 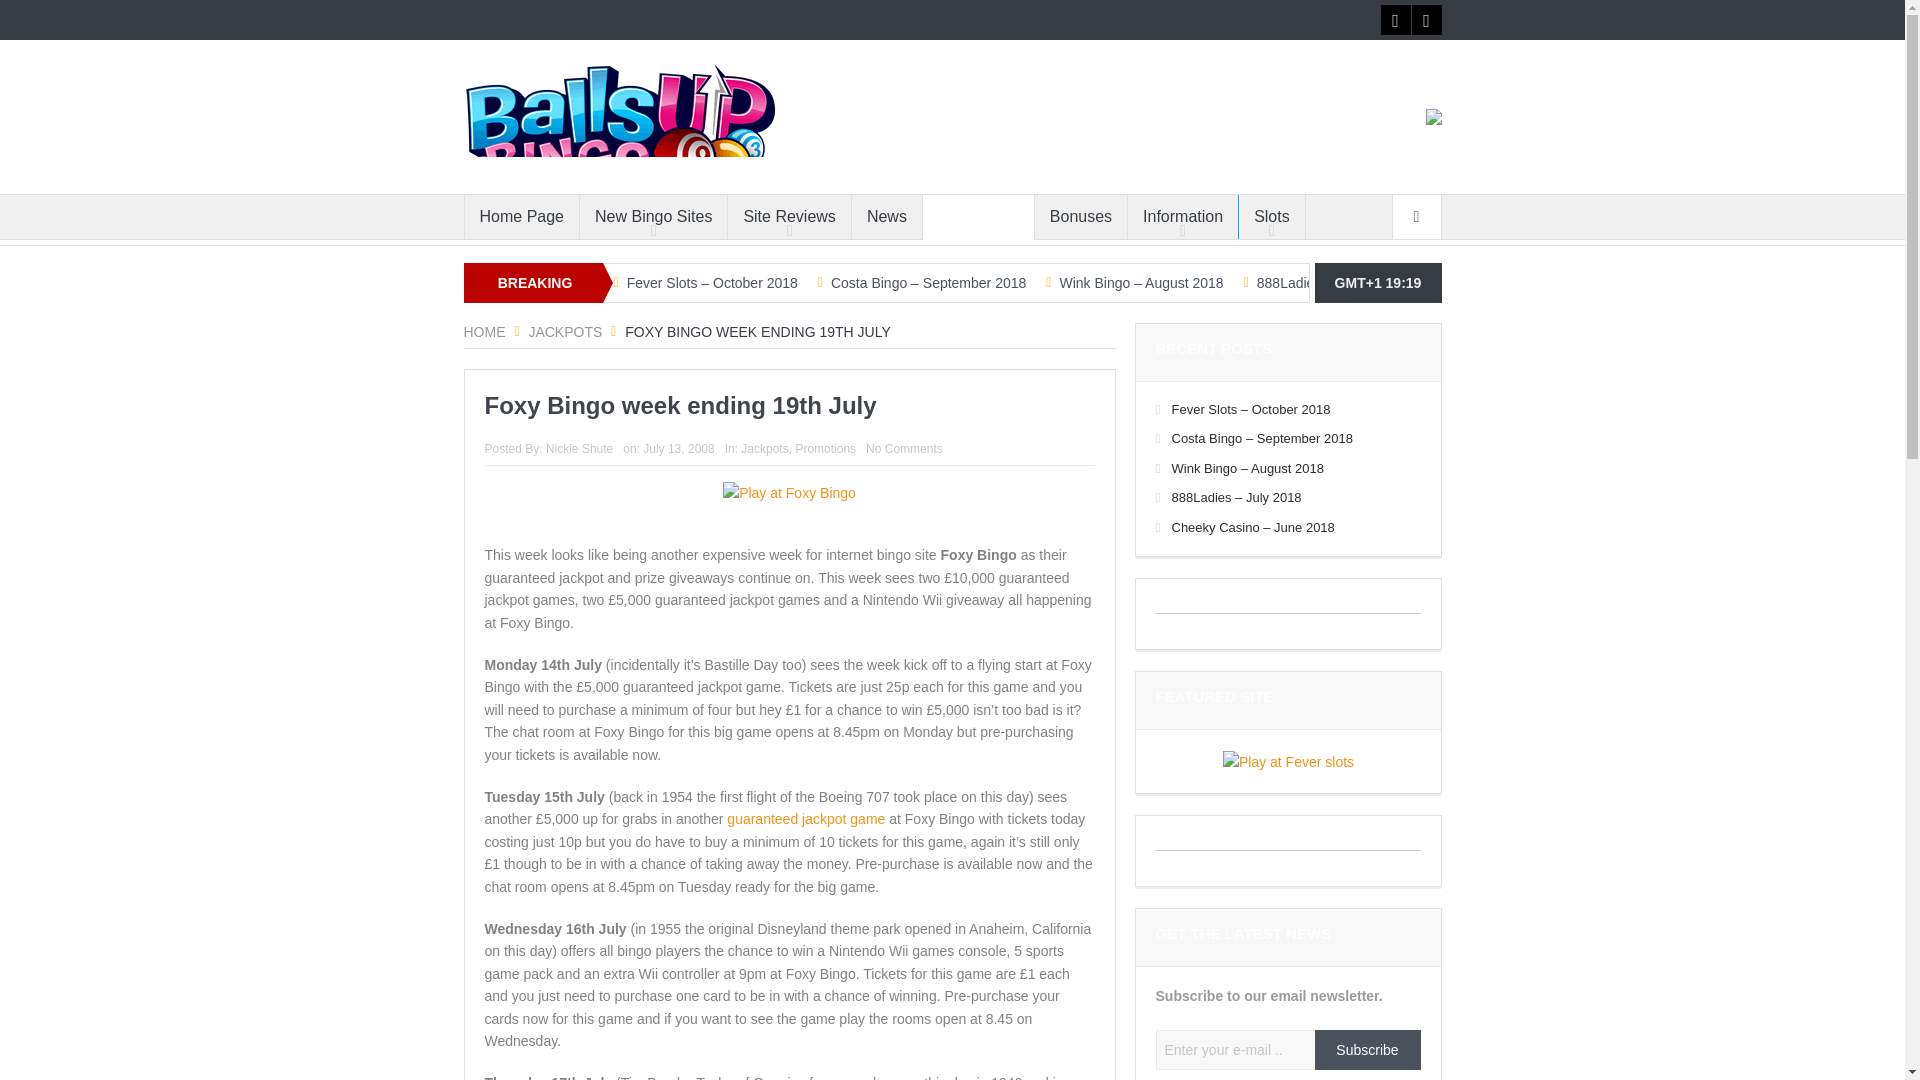 What do you see at coordinates (886, 216) in the screenshot?
I see `News` at bounding box center [886, 216].